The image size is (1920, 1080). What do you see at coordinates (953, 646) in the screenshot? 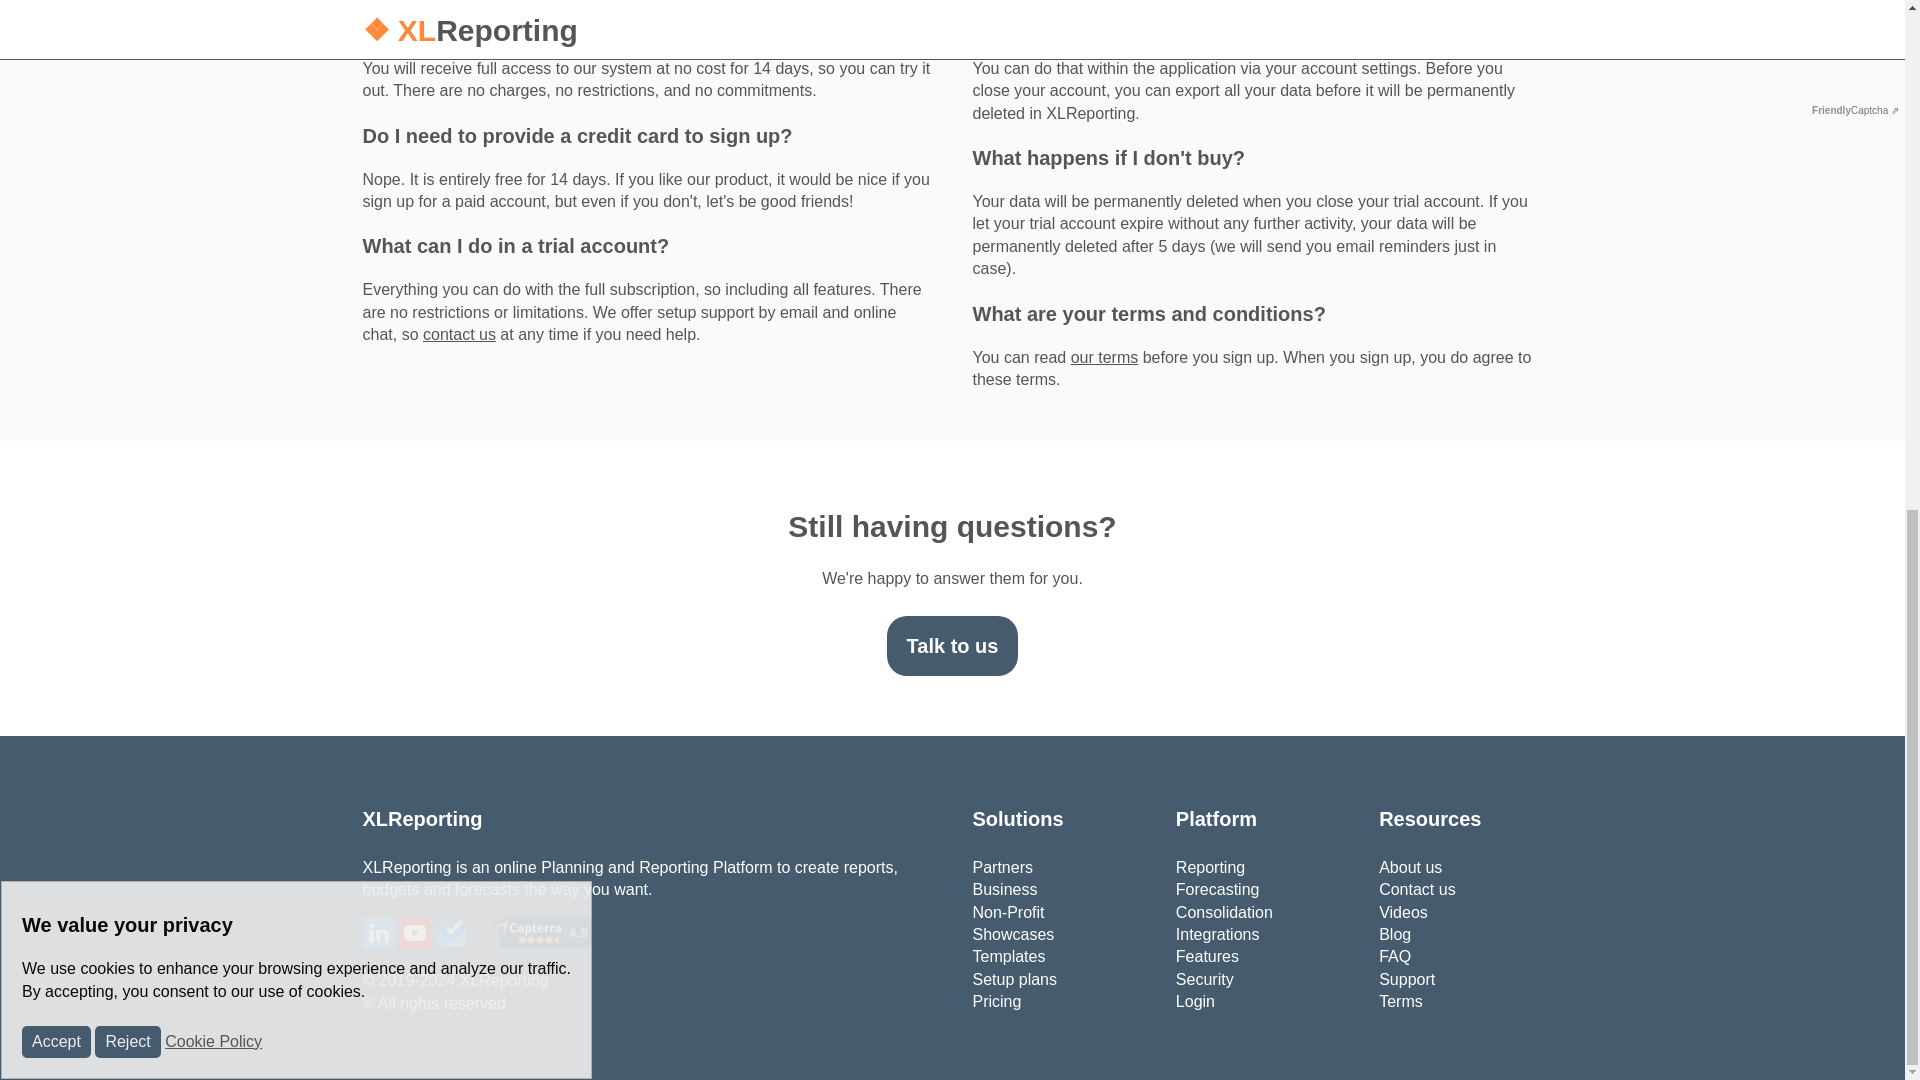
I see `Talk to us` at bounding box center [953, 646].